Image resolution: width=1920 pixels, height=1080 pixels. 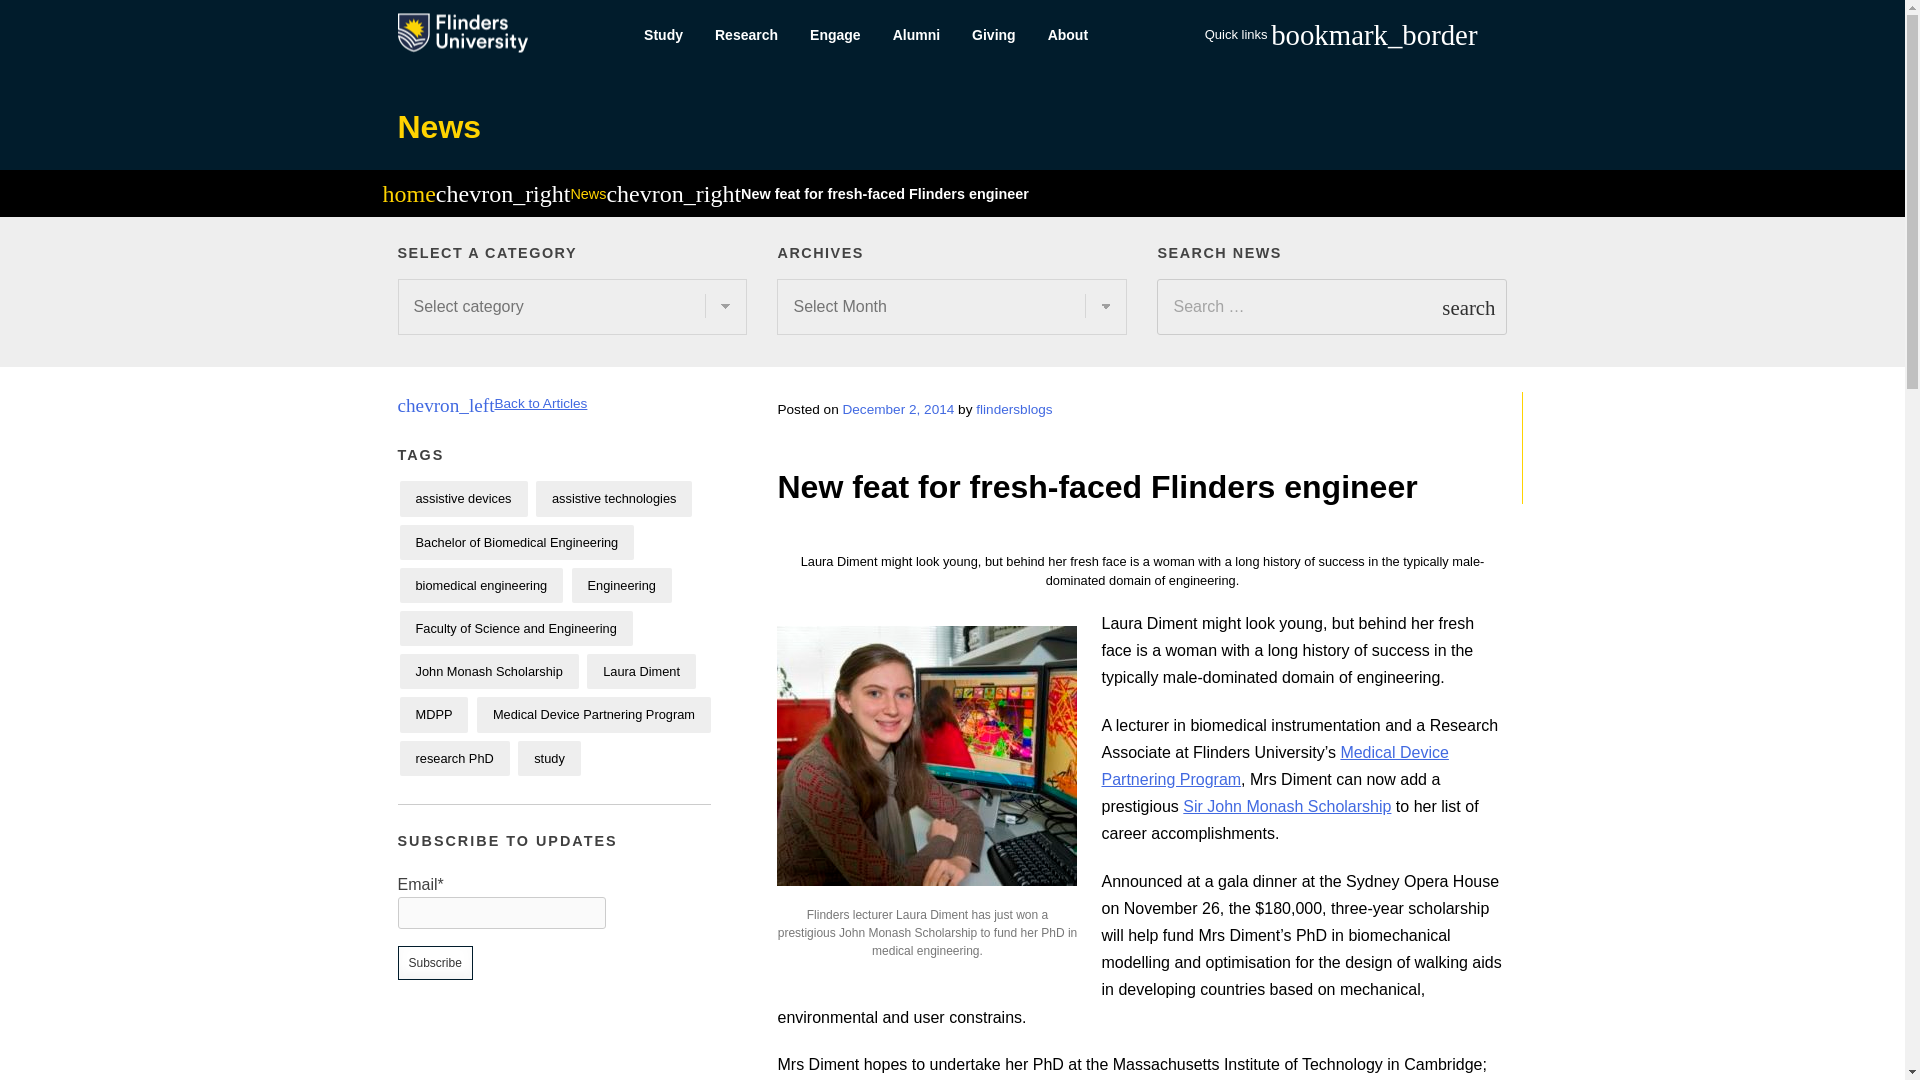 What do you see at coordinates (434, 962) in the screenshot?
I see `Subscribe` at bounding box center [434, 962].